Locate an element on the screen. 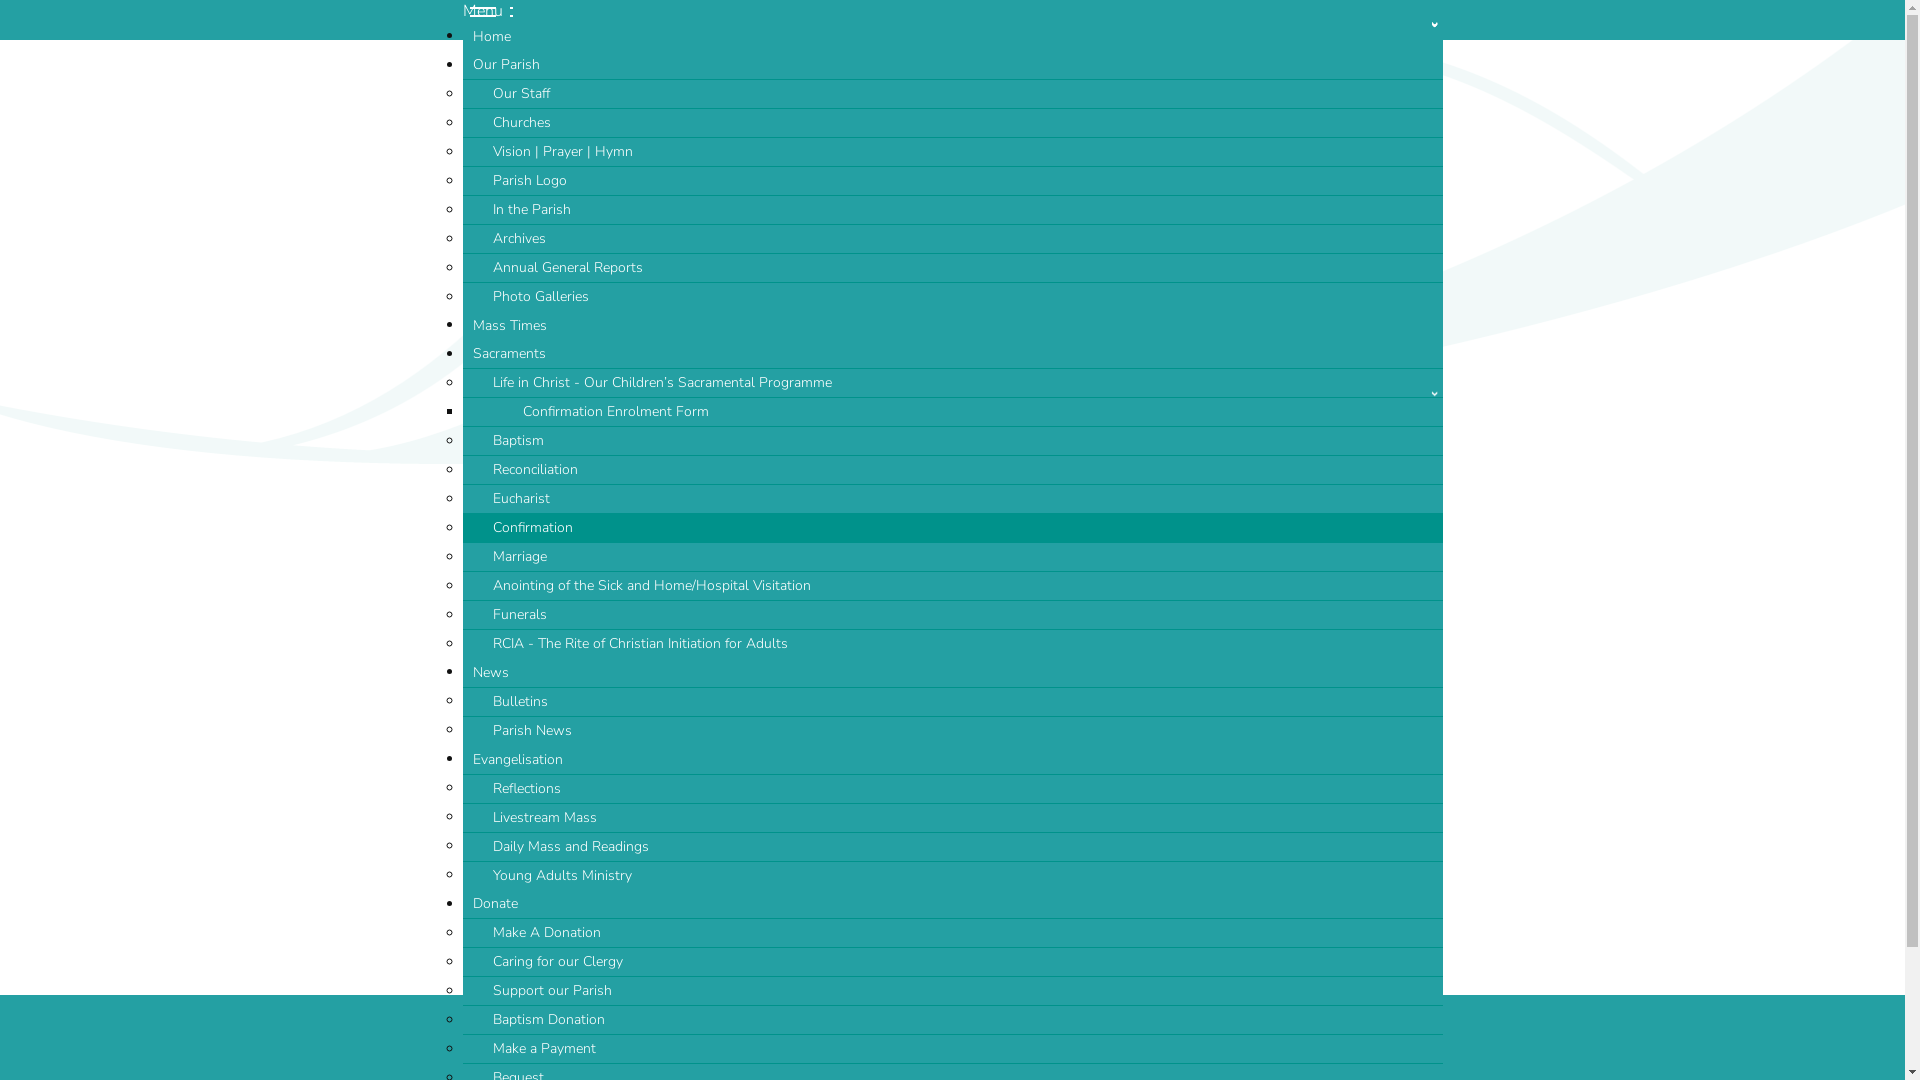  Make a Payment is located at coordinates (952, 1048).